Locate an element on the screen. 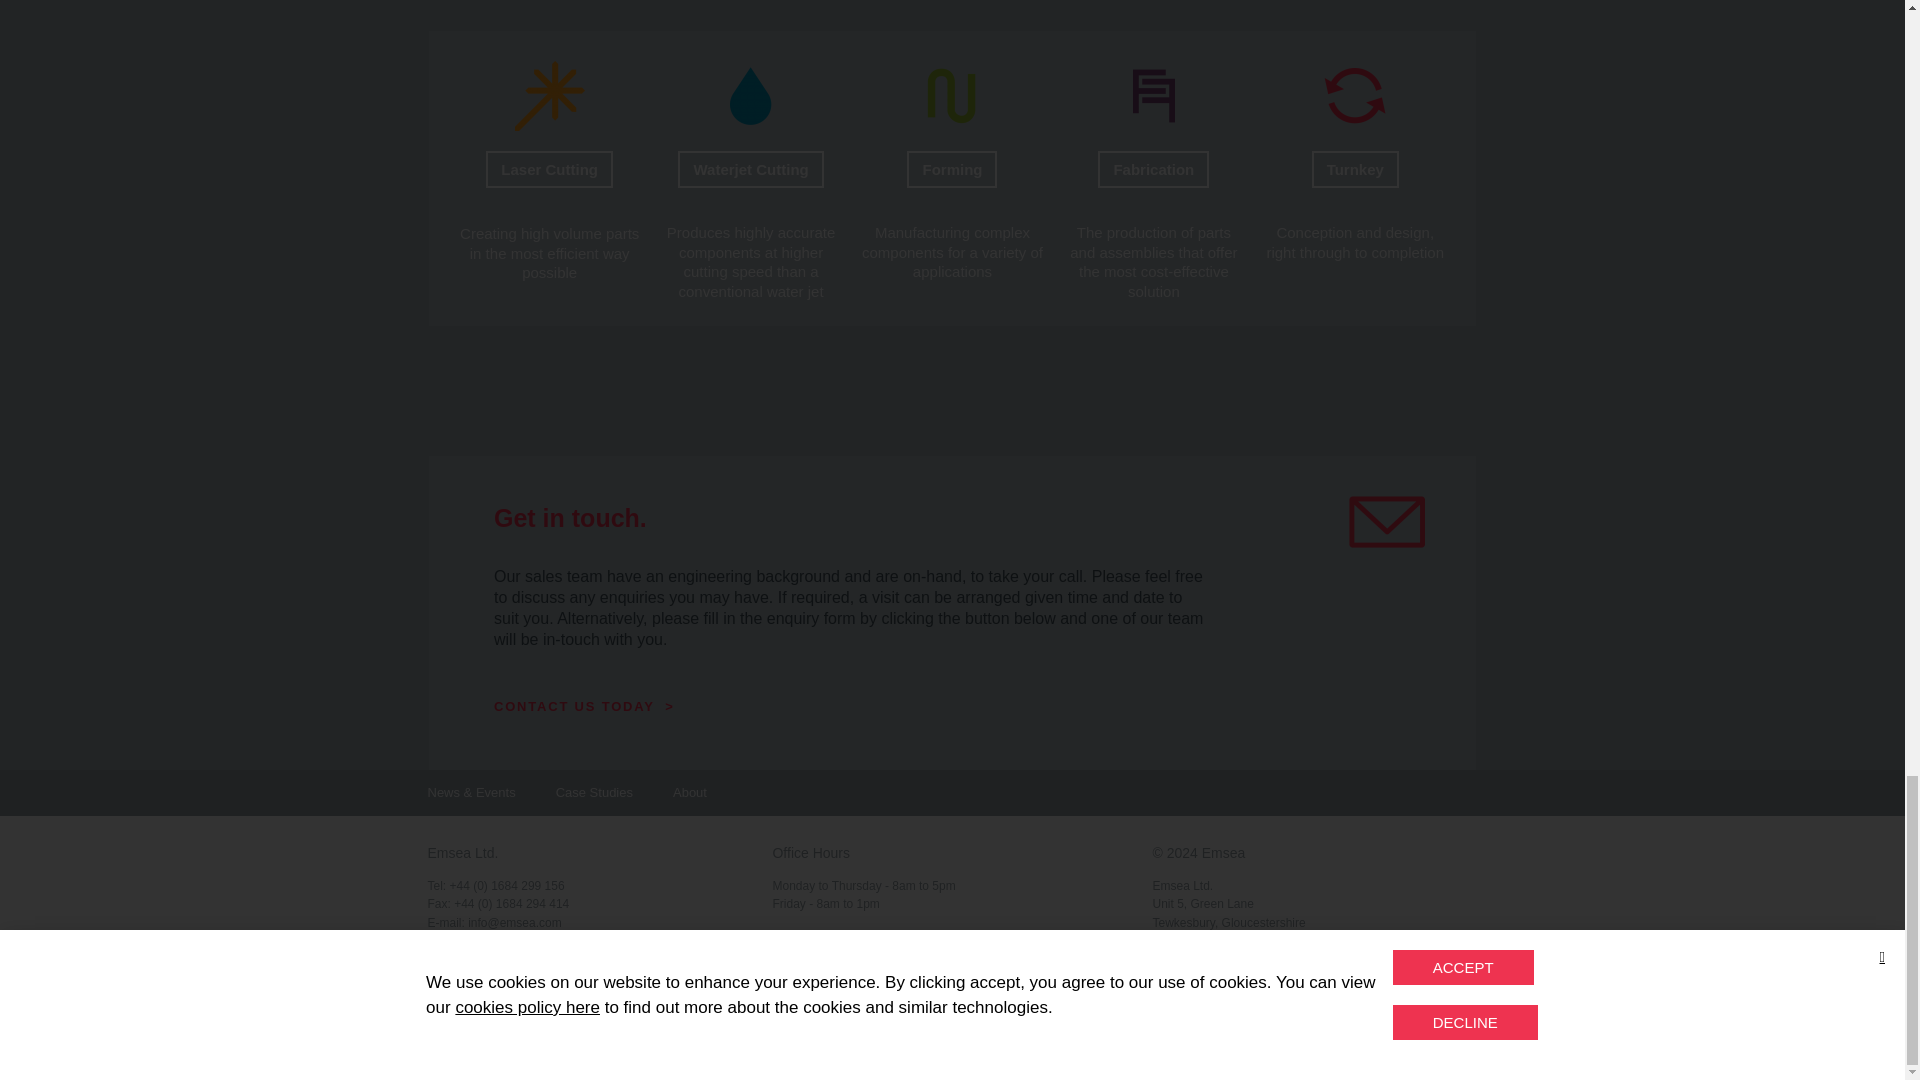 The image size is (1920, 1080). turnkey is located at coordinates (1355, 95).